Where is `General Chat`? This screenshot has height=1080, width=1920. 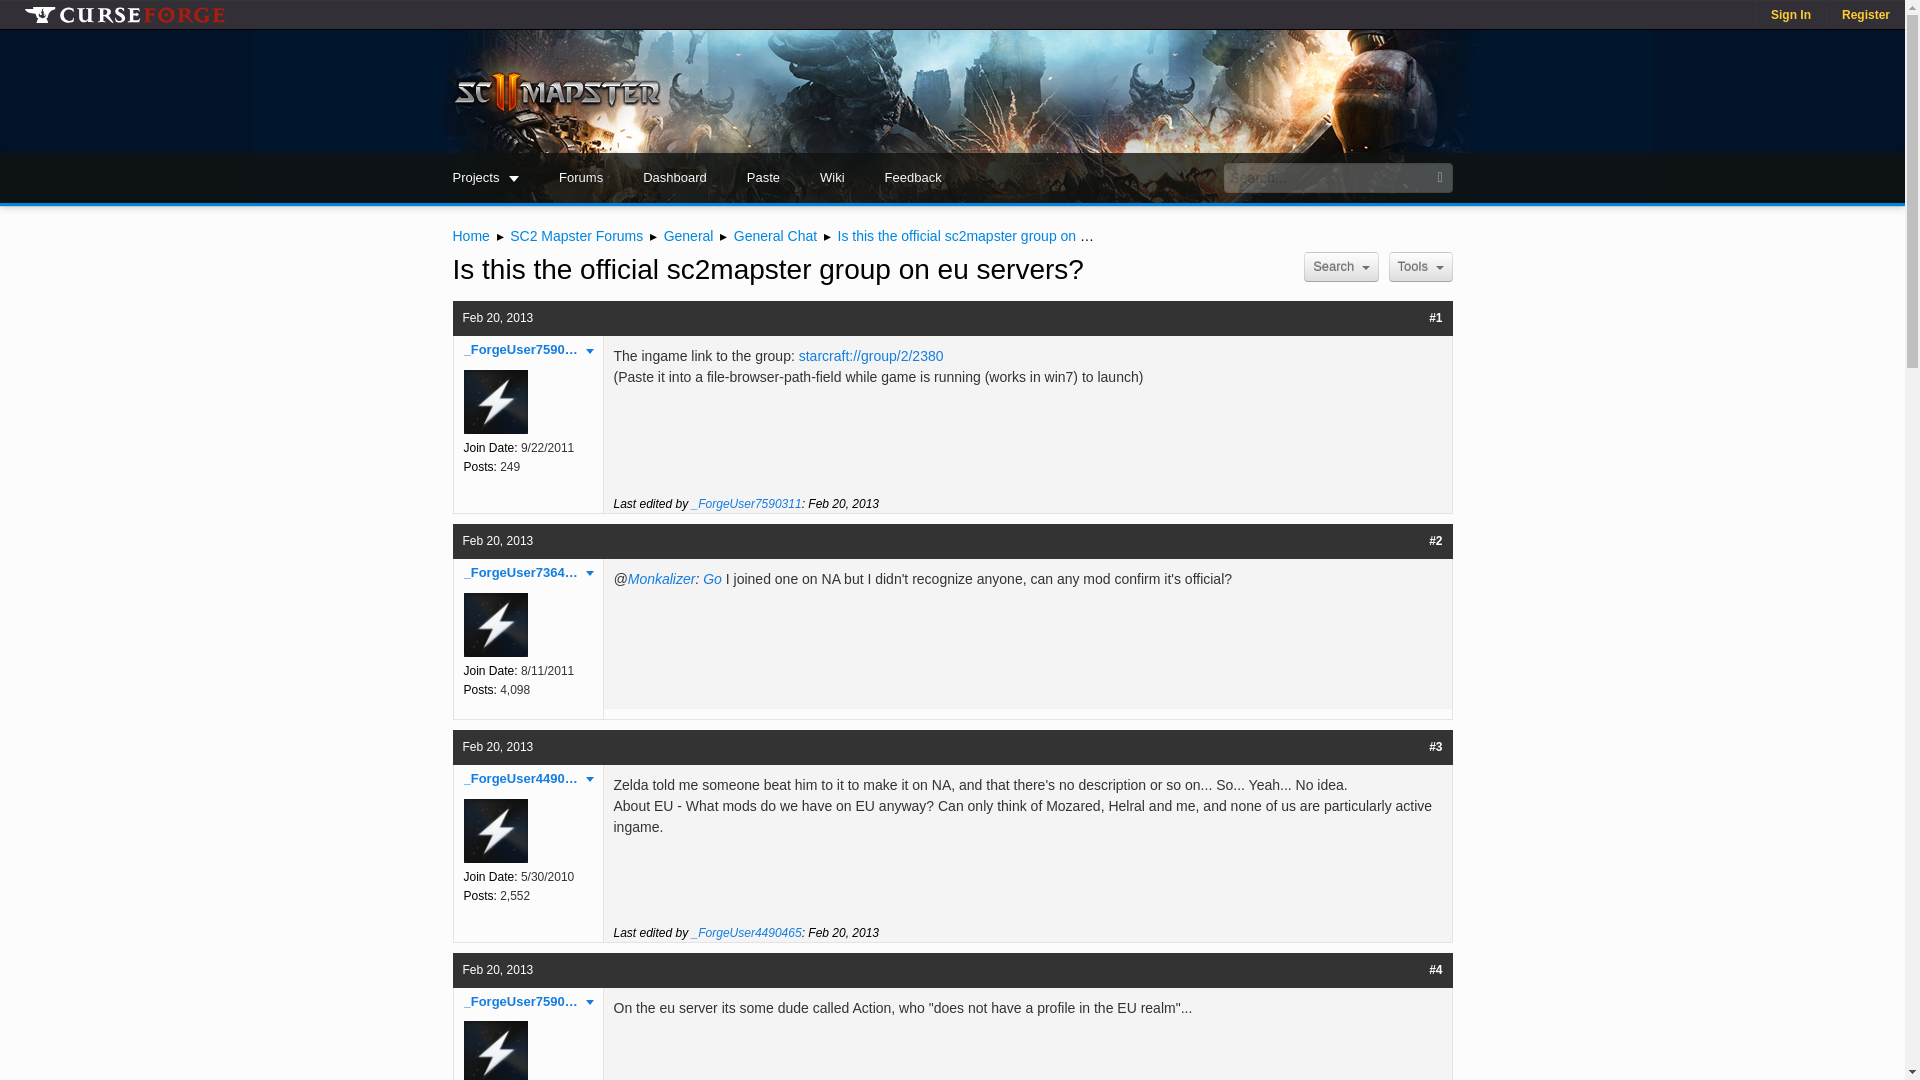 General Chat is located at coordinates (775, 236).